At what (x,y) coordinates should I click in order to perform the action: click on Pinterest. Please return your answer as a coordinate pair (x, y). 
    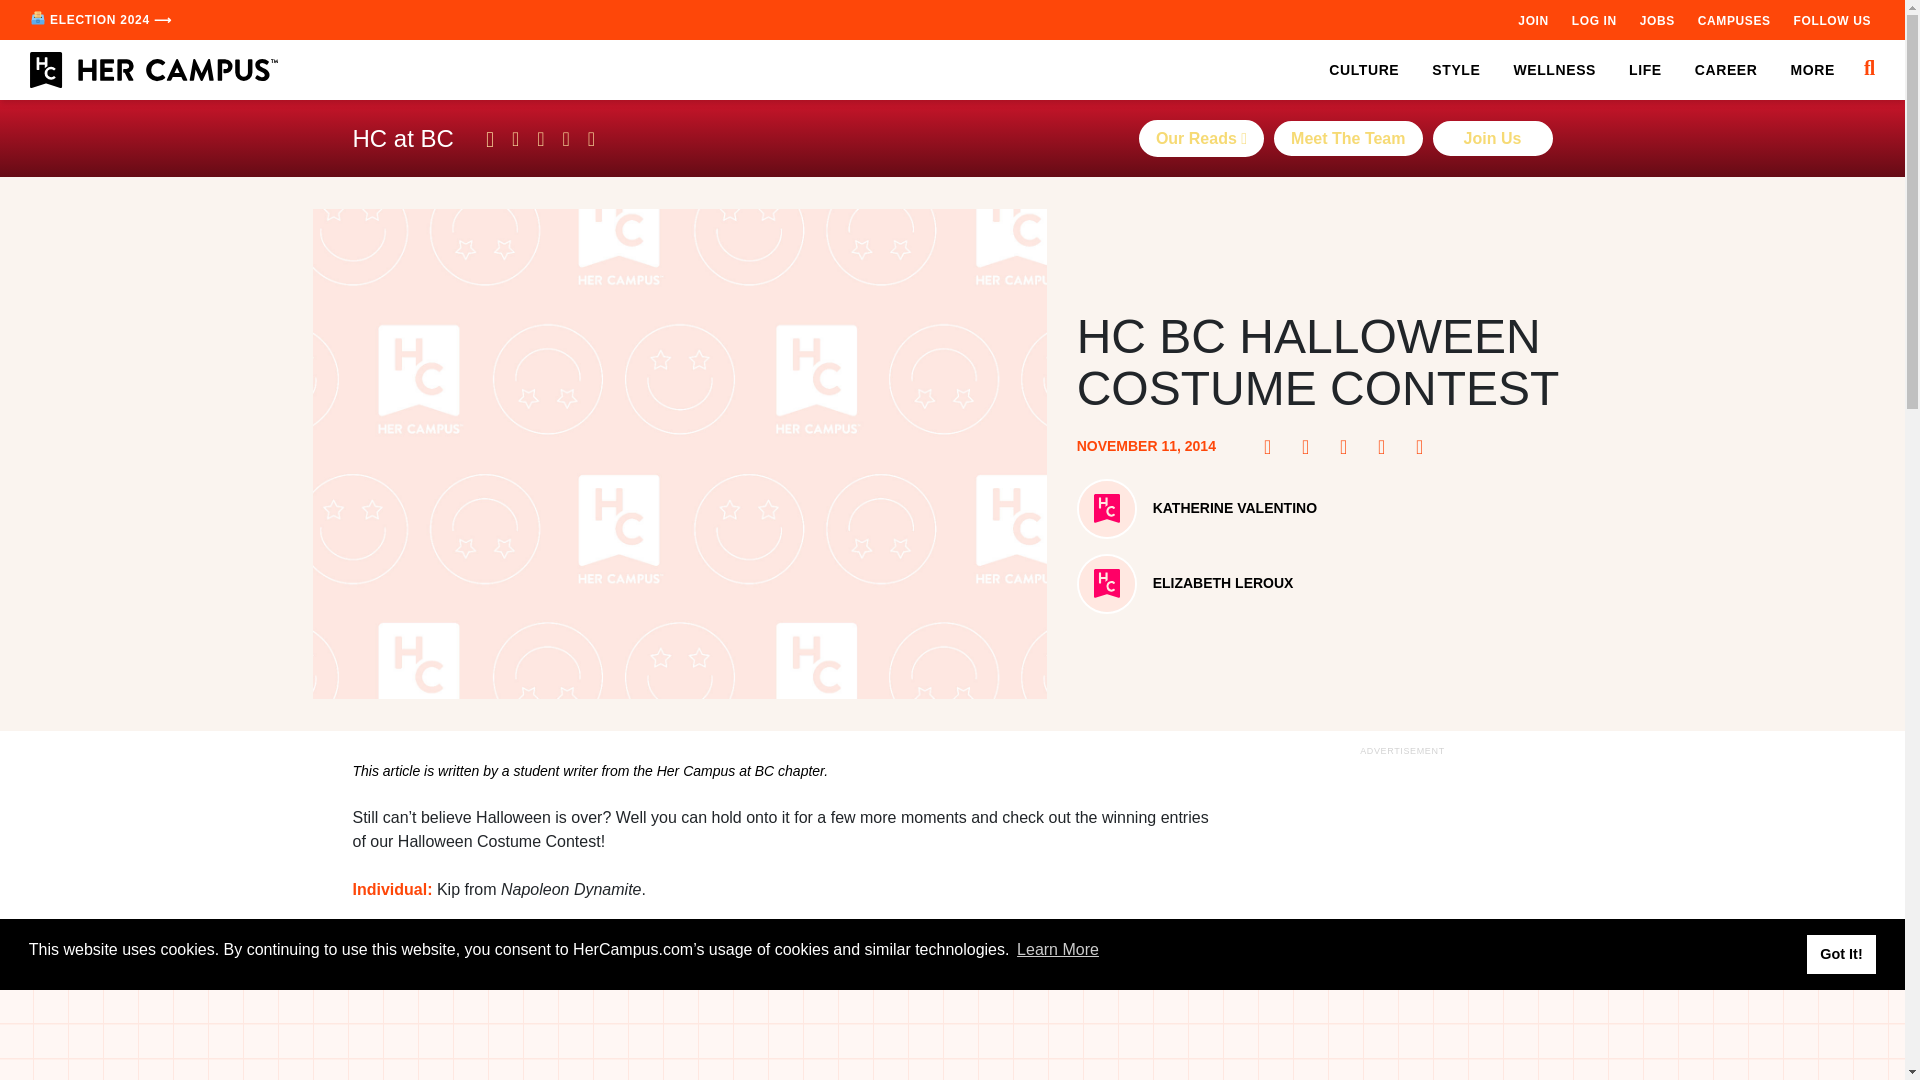
    Looking at the image, I should click on (1312, 446).